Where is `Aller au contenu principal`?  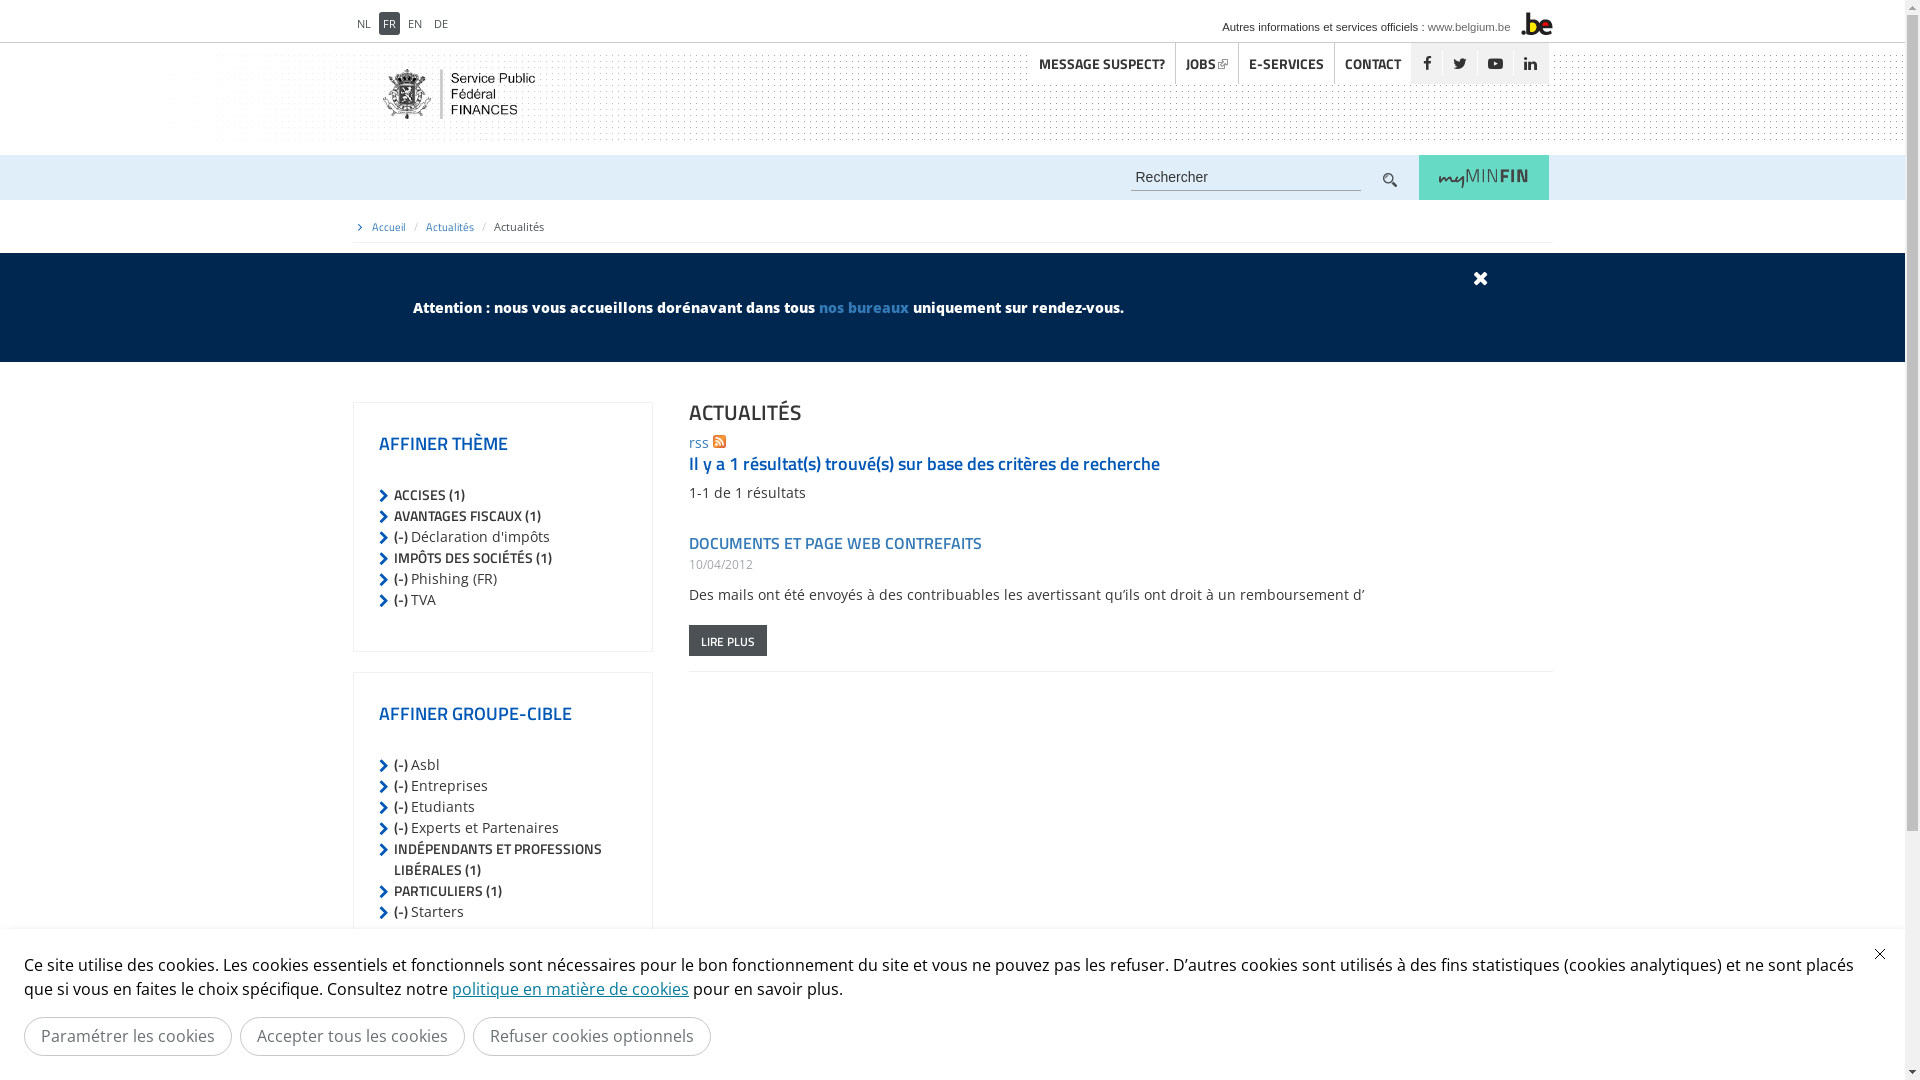
Aller au contenu principal is located at coordinates (88, 0).